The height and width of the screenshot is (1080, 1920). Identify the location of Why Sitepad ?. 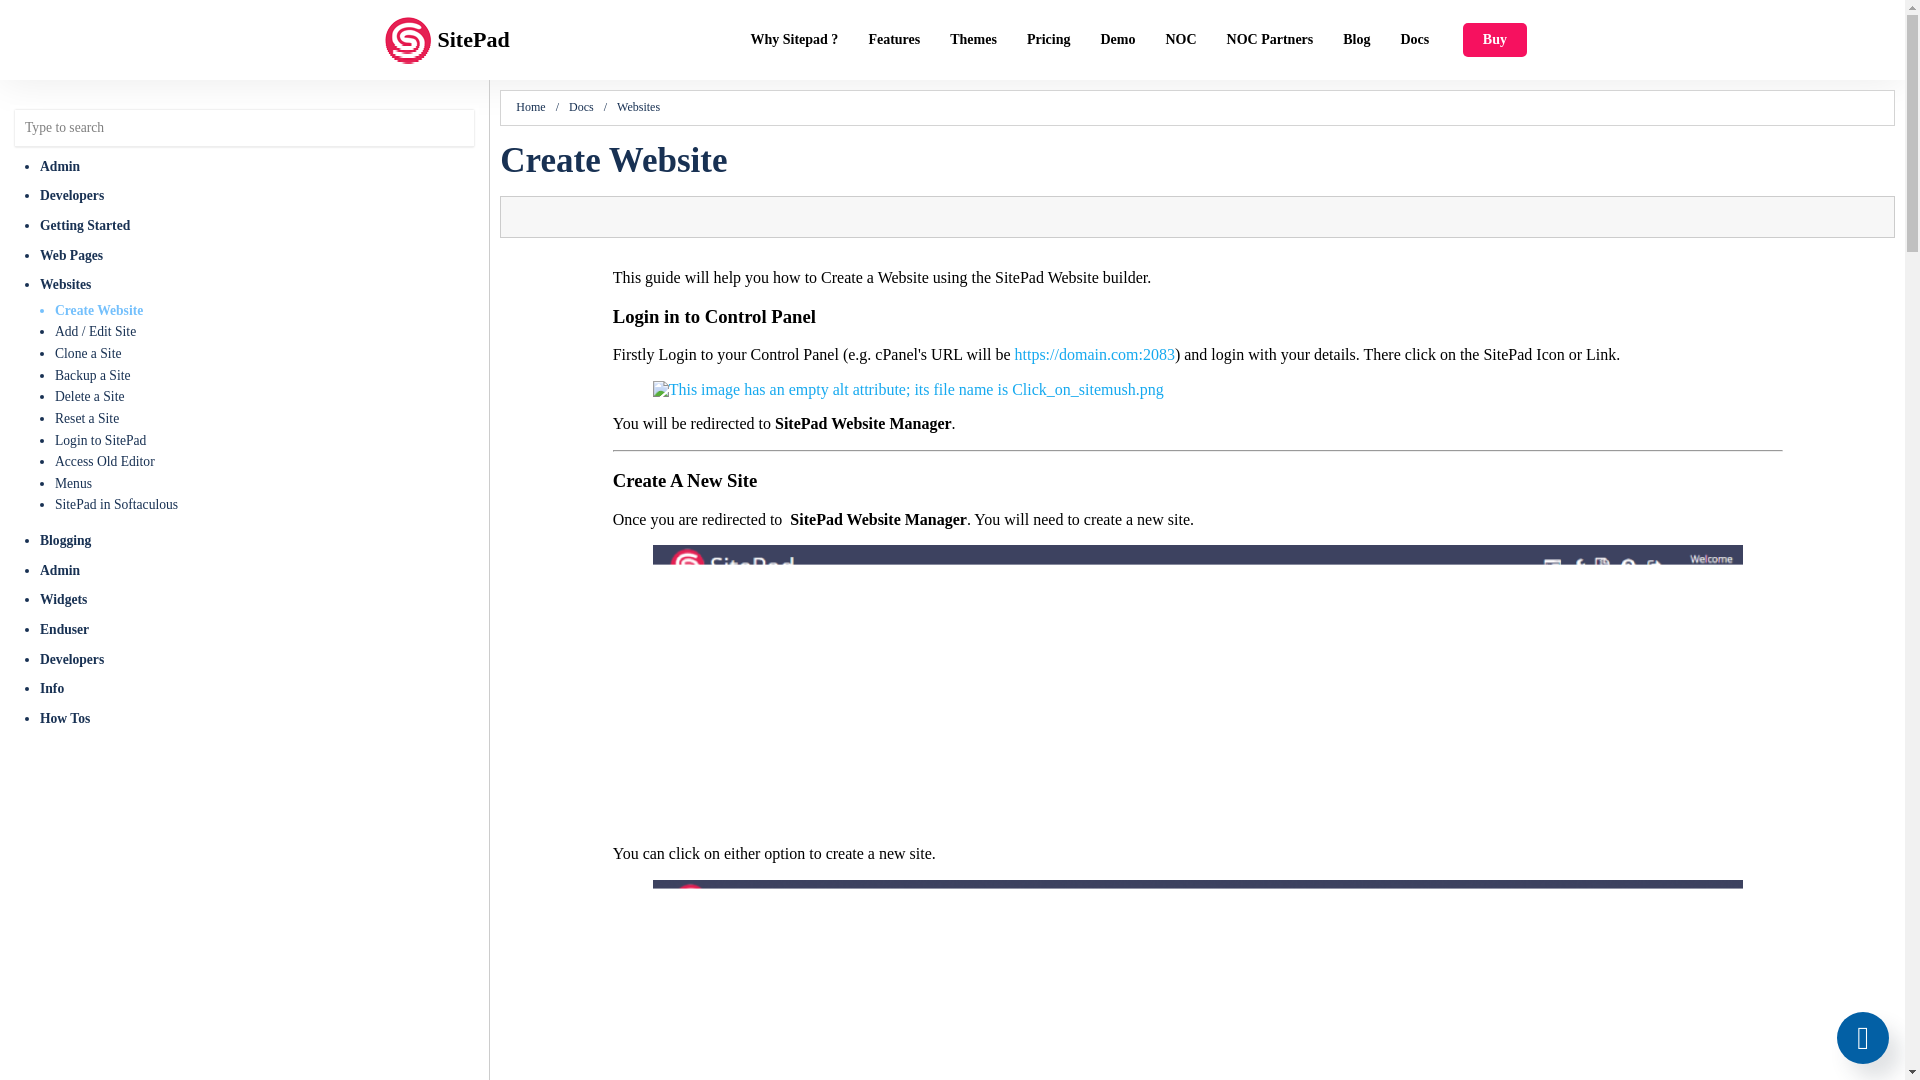
(794, 40).